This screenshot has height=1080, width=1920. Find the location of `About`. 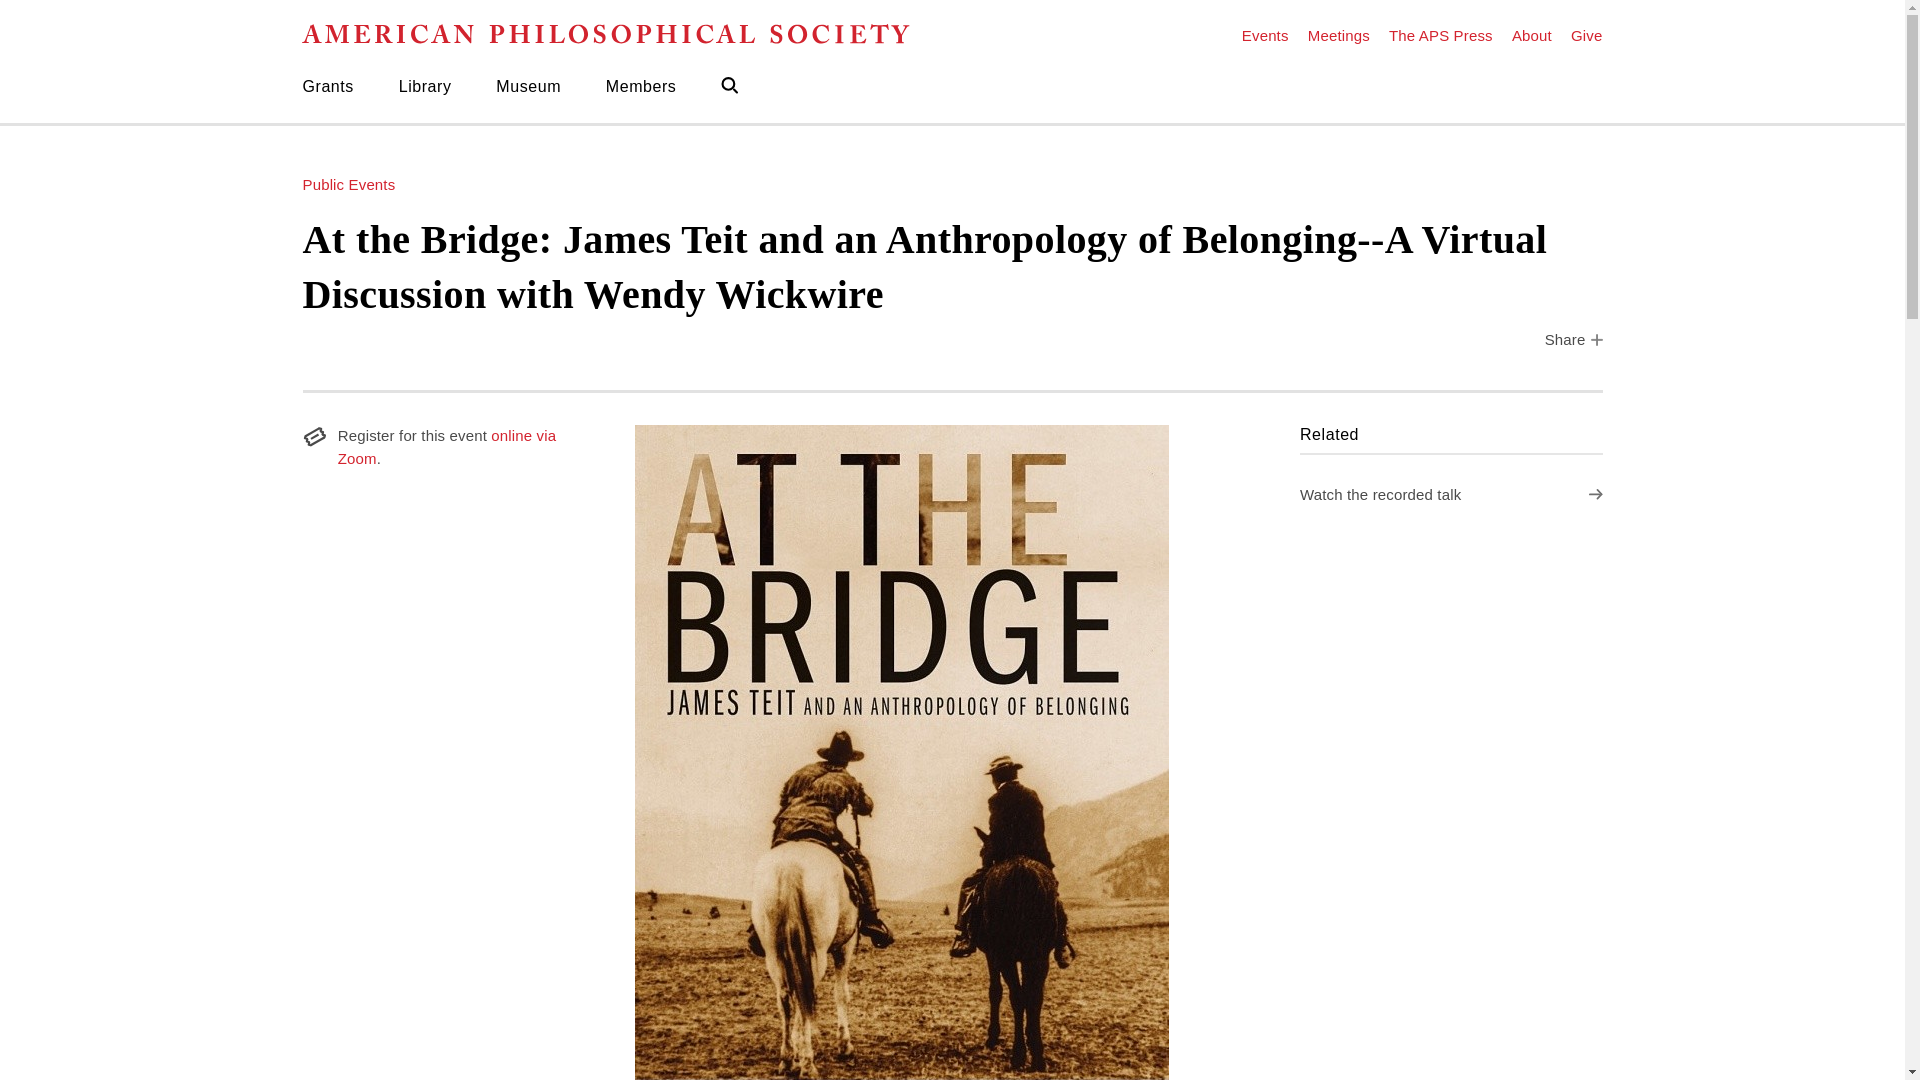

About is located at coordinates (1522, 34).